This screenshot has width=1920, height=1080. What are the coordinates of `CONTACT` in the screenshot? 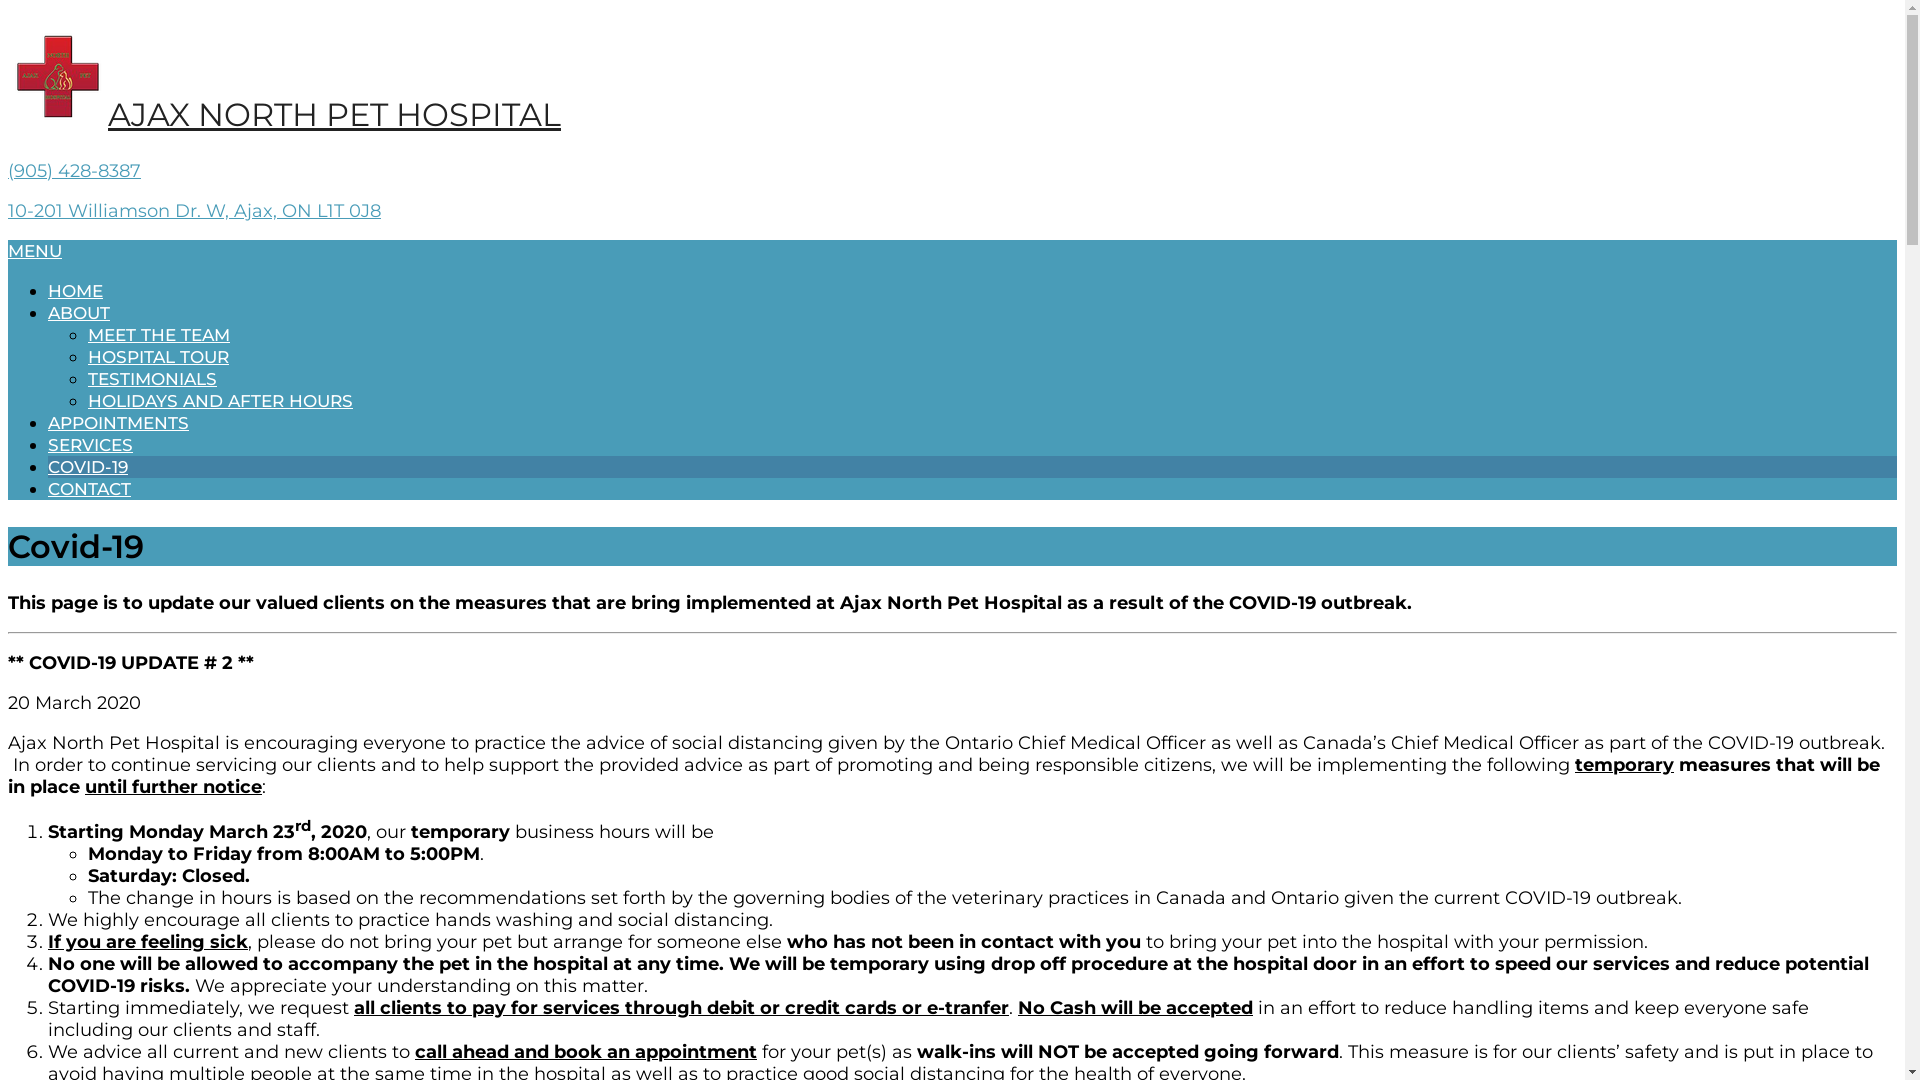 It's located at (90, 489).